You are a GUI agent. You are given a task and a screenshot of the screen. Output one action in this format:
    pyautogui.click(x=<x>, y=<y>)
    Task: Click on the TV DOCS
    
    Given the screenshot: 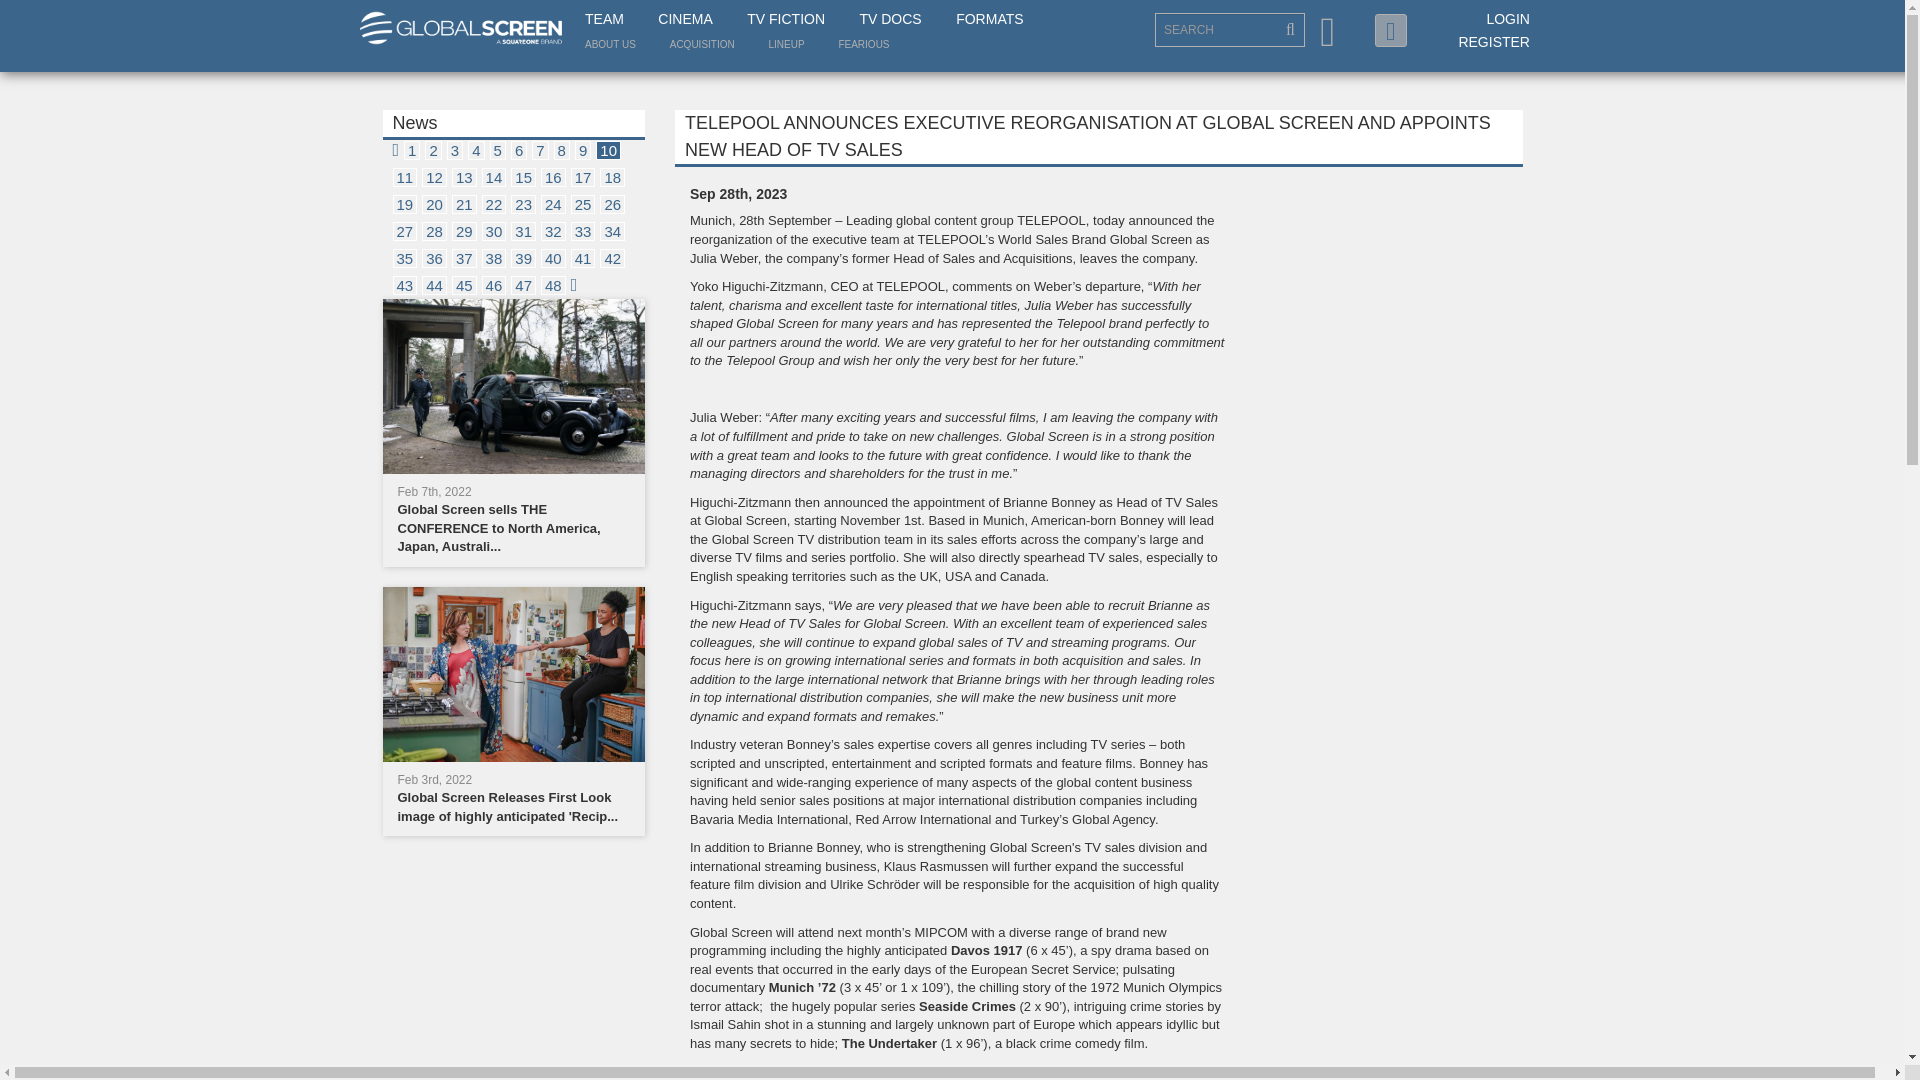 What is the action you would take?
    pyautogui.click(x=890, y=20)
    